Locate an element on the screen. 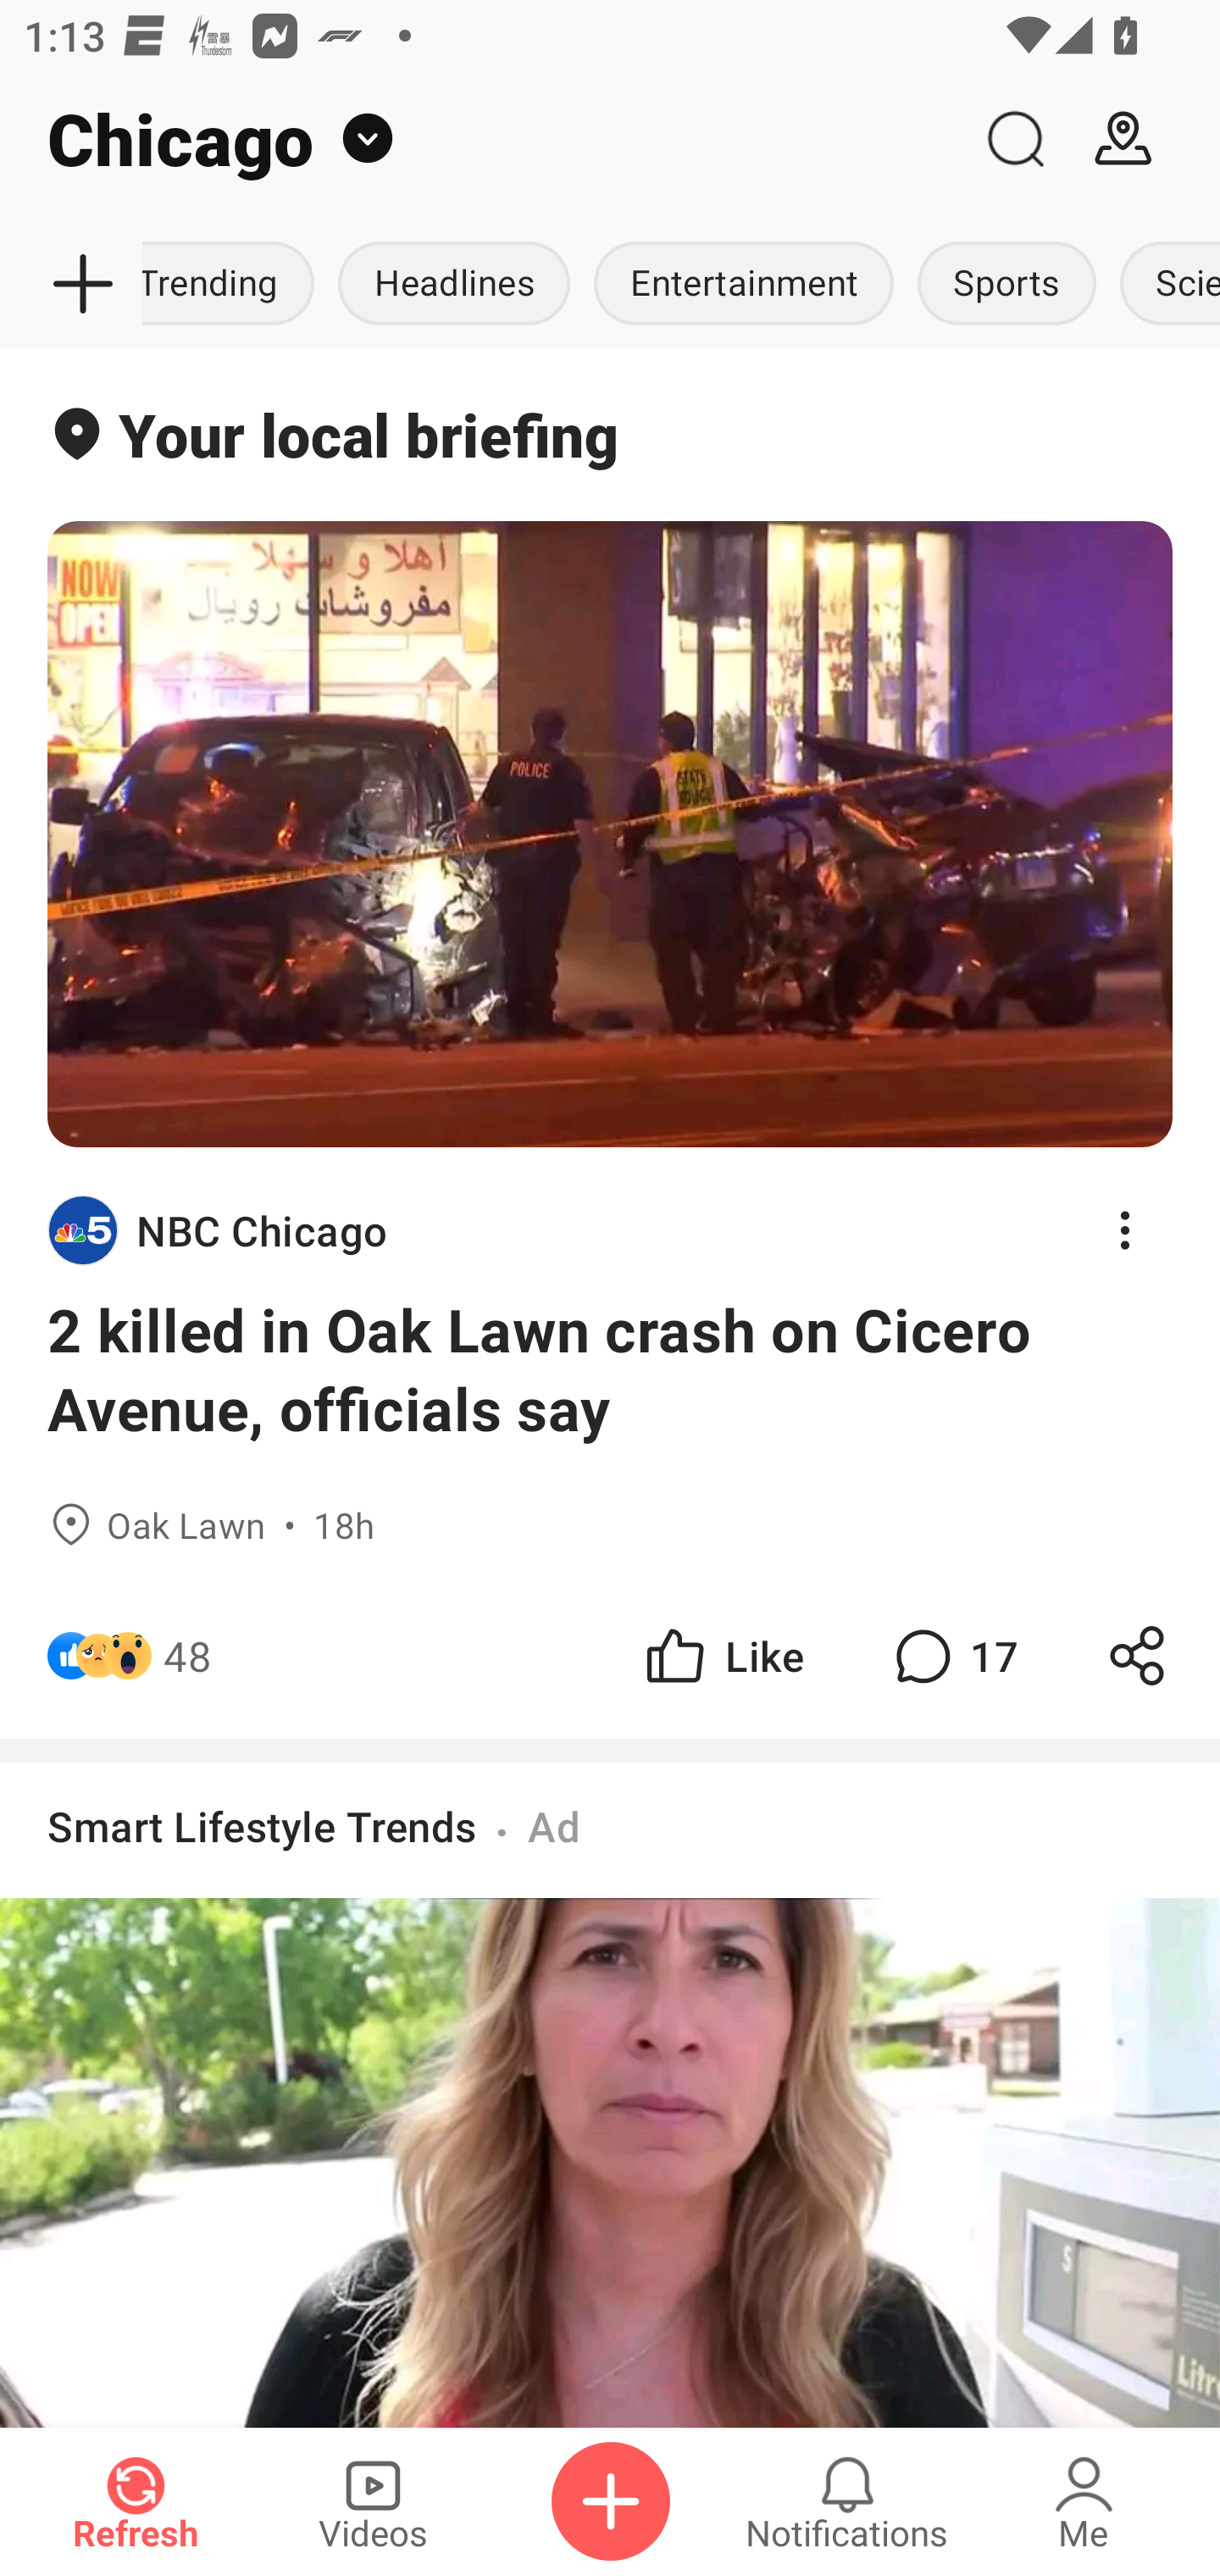 The image size is (1220, 2576). Smart Lifestyle Trends is located at coordinates (263, 1825).